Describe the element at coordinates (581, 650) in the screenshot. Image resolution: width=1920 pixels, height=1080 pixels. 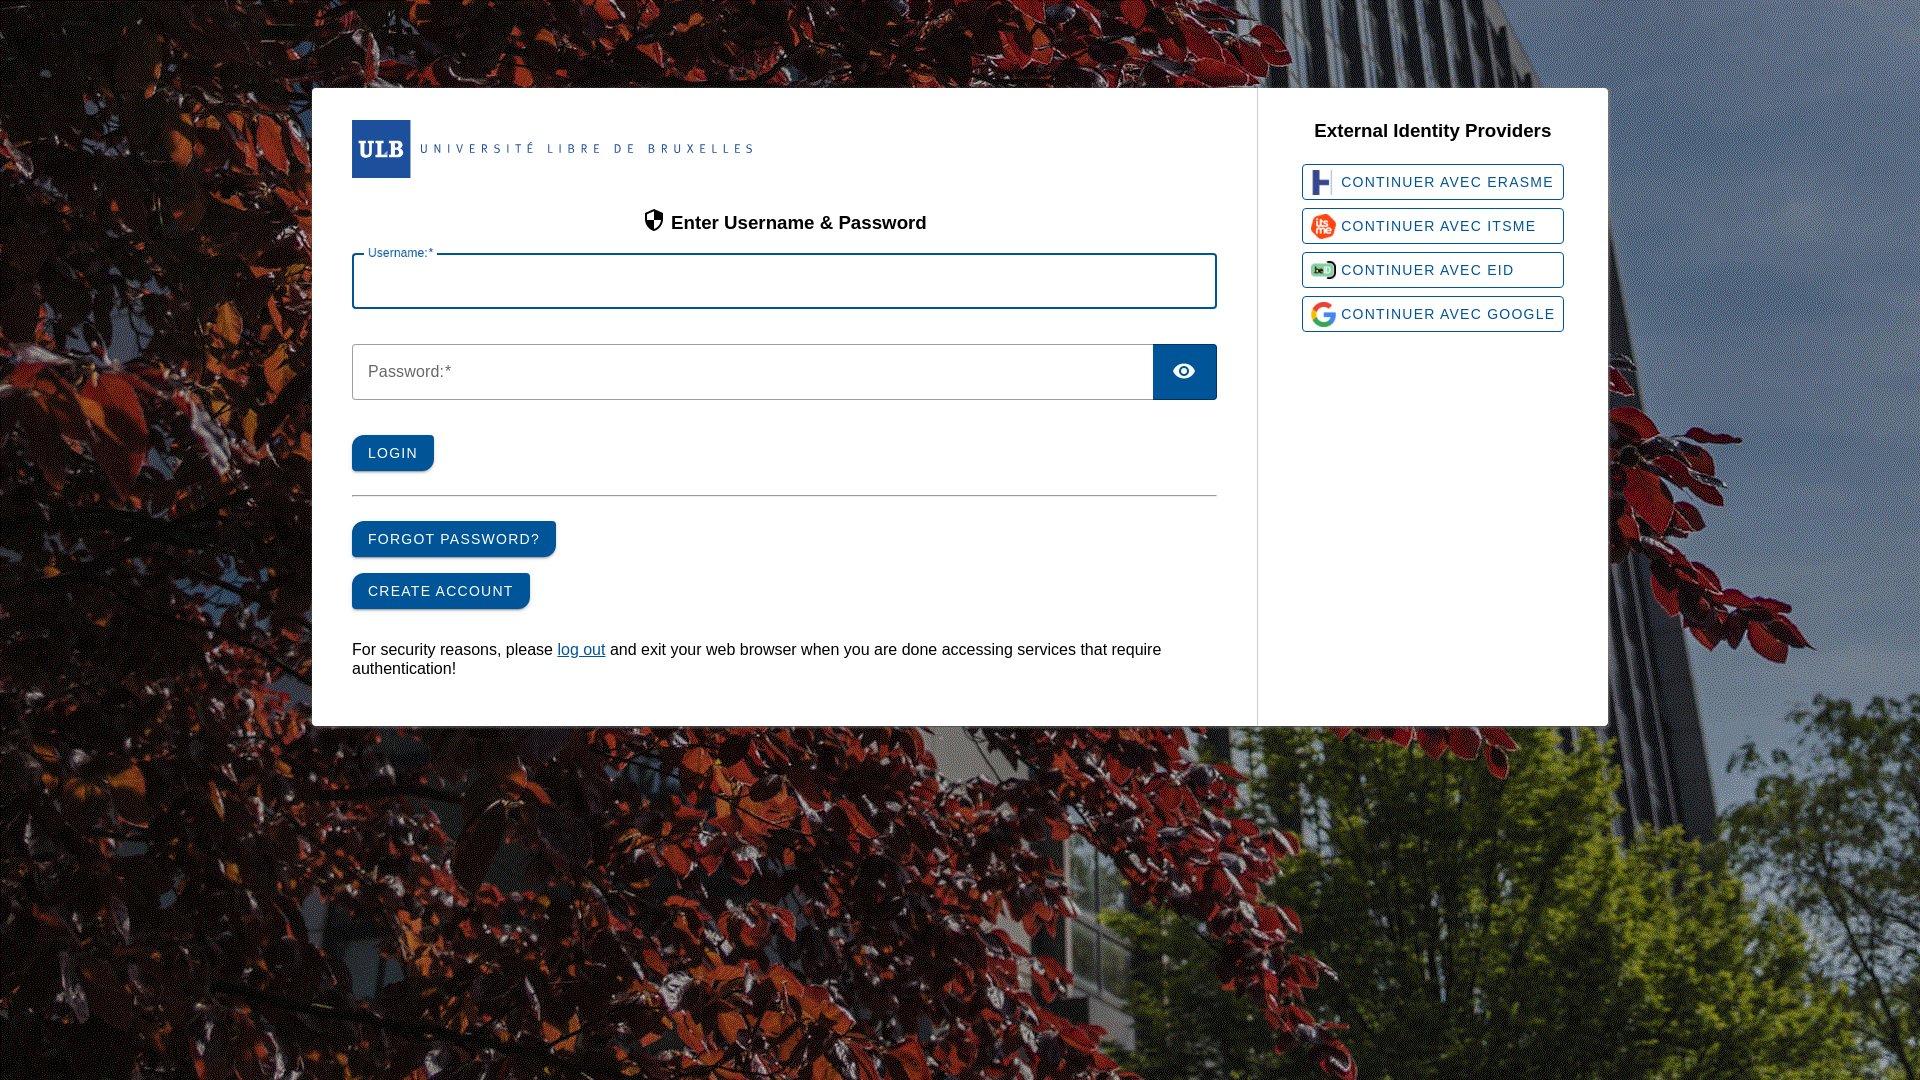
I see `log out` at that location.